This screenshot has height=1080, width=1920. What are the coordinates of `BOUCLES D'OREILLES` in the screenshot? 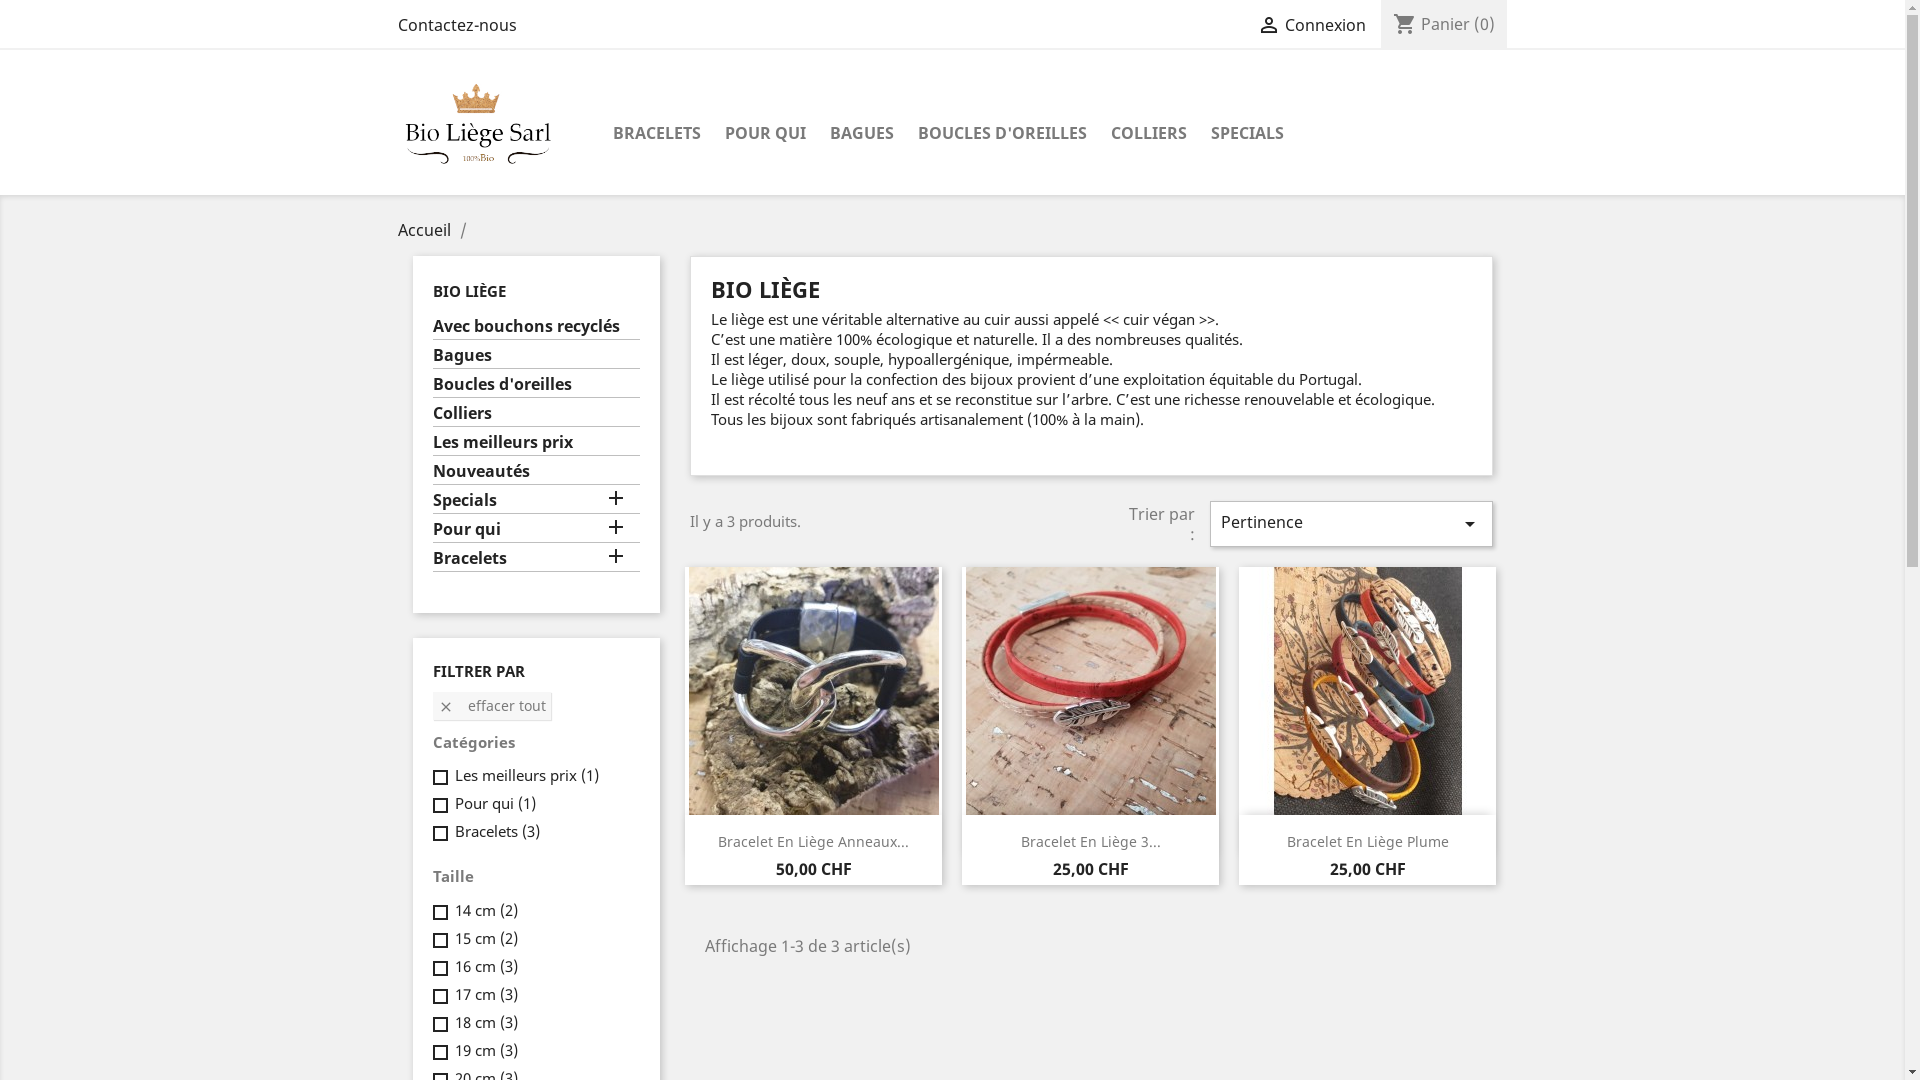 It's located at (1002, 134).